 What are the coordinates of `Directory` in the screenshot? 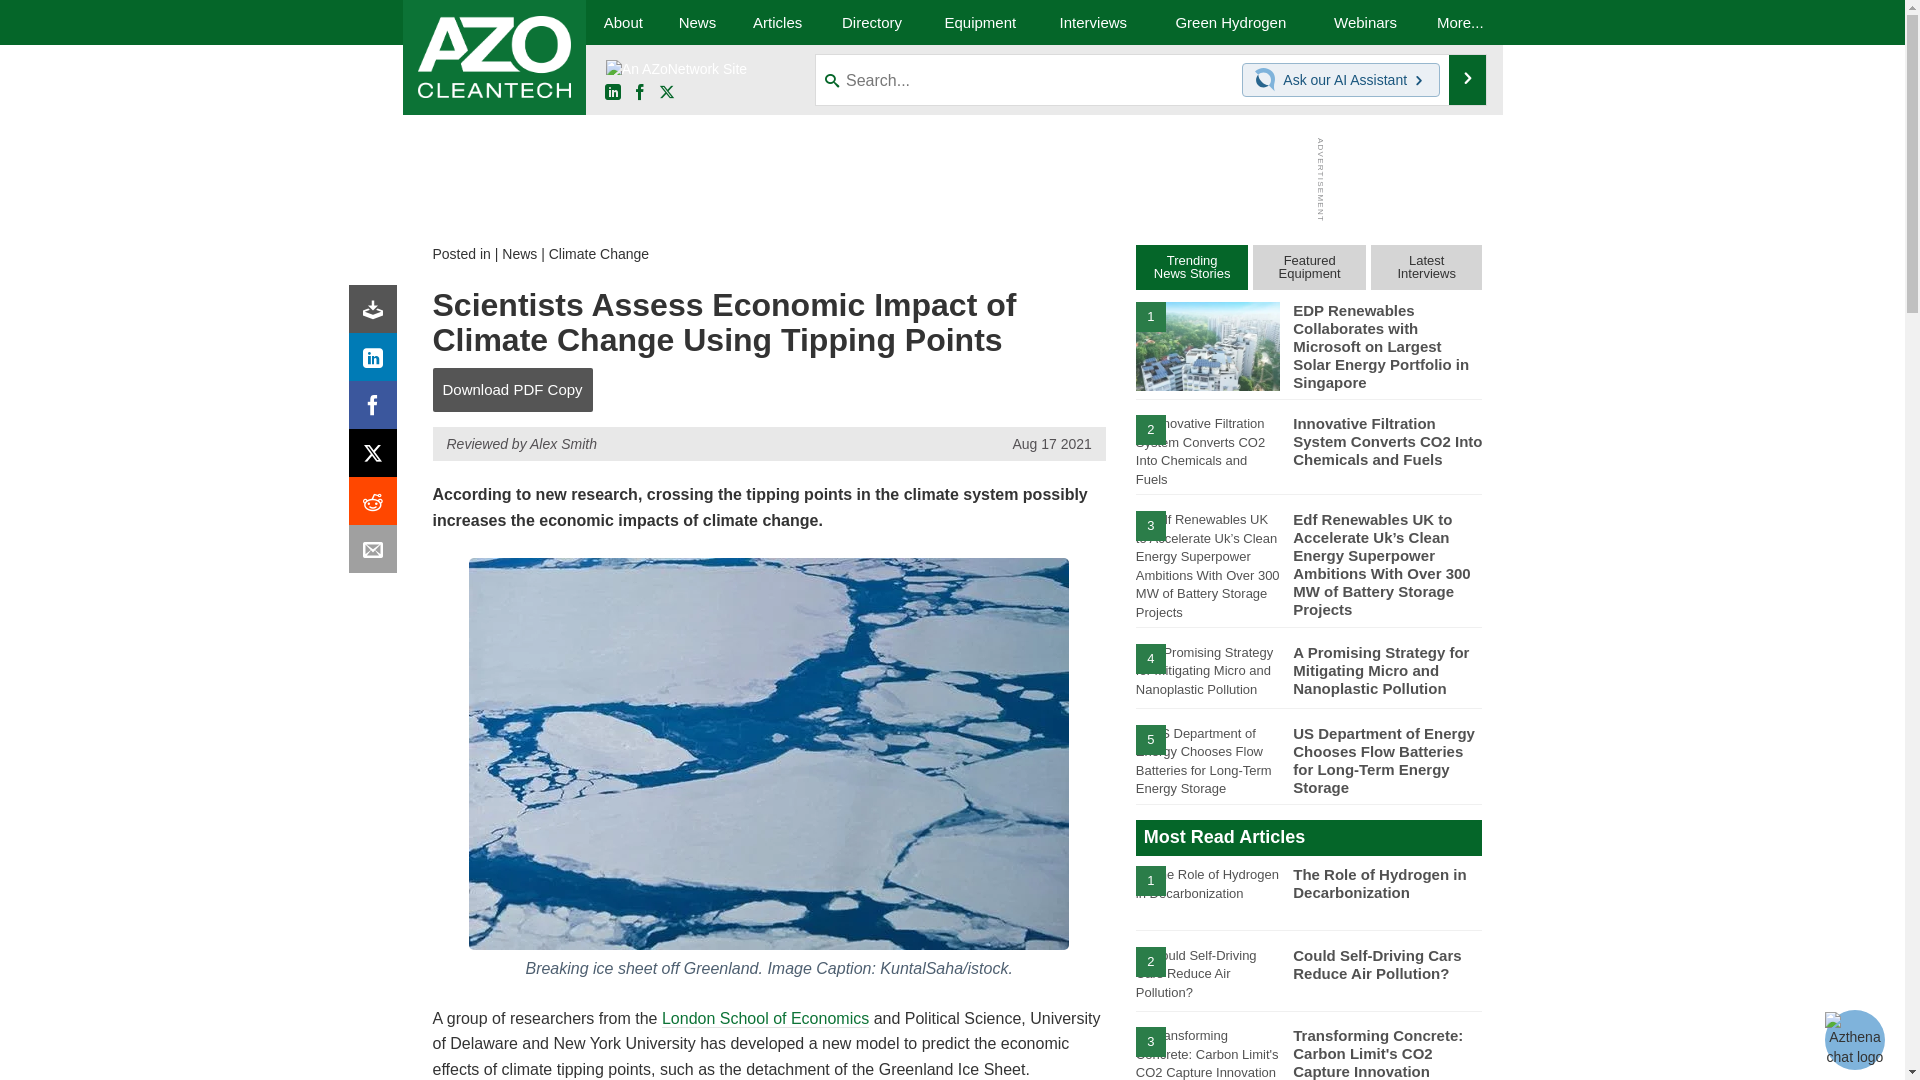 It's located at (871, 22).